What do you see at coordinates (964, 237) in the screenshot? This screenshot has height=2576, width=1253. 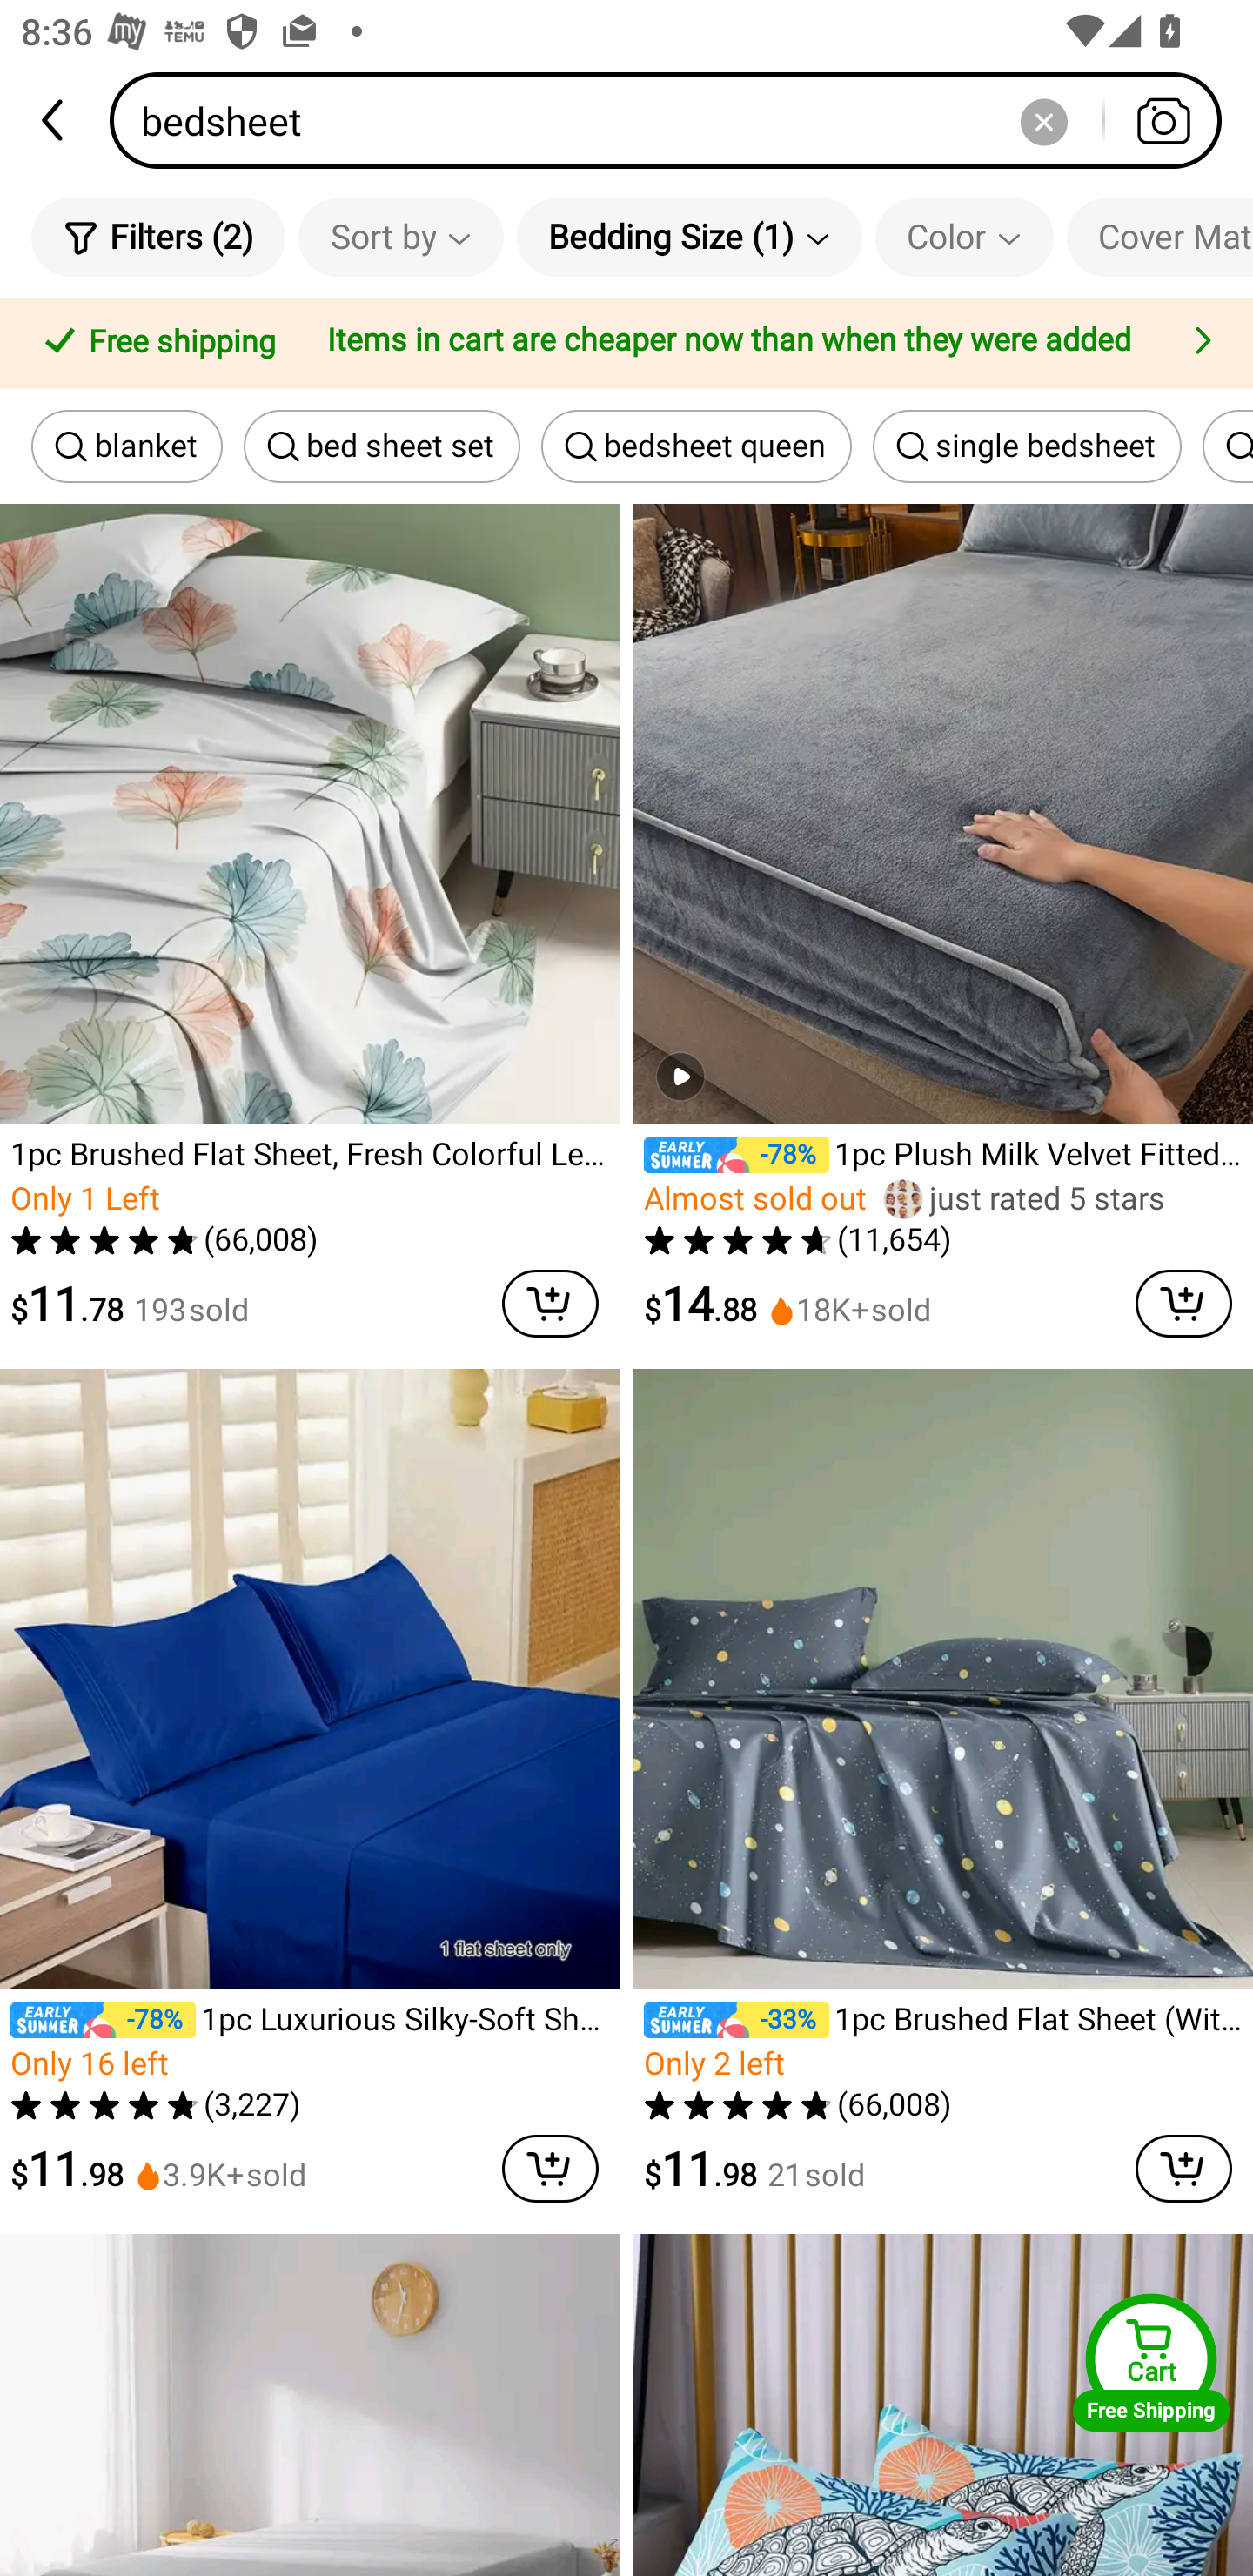 I see `Color` at bounding box center [964, 237].